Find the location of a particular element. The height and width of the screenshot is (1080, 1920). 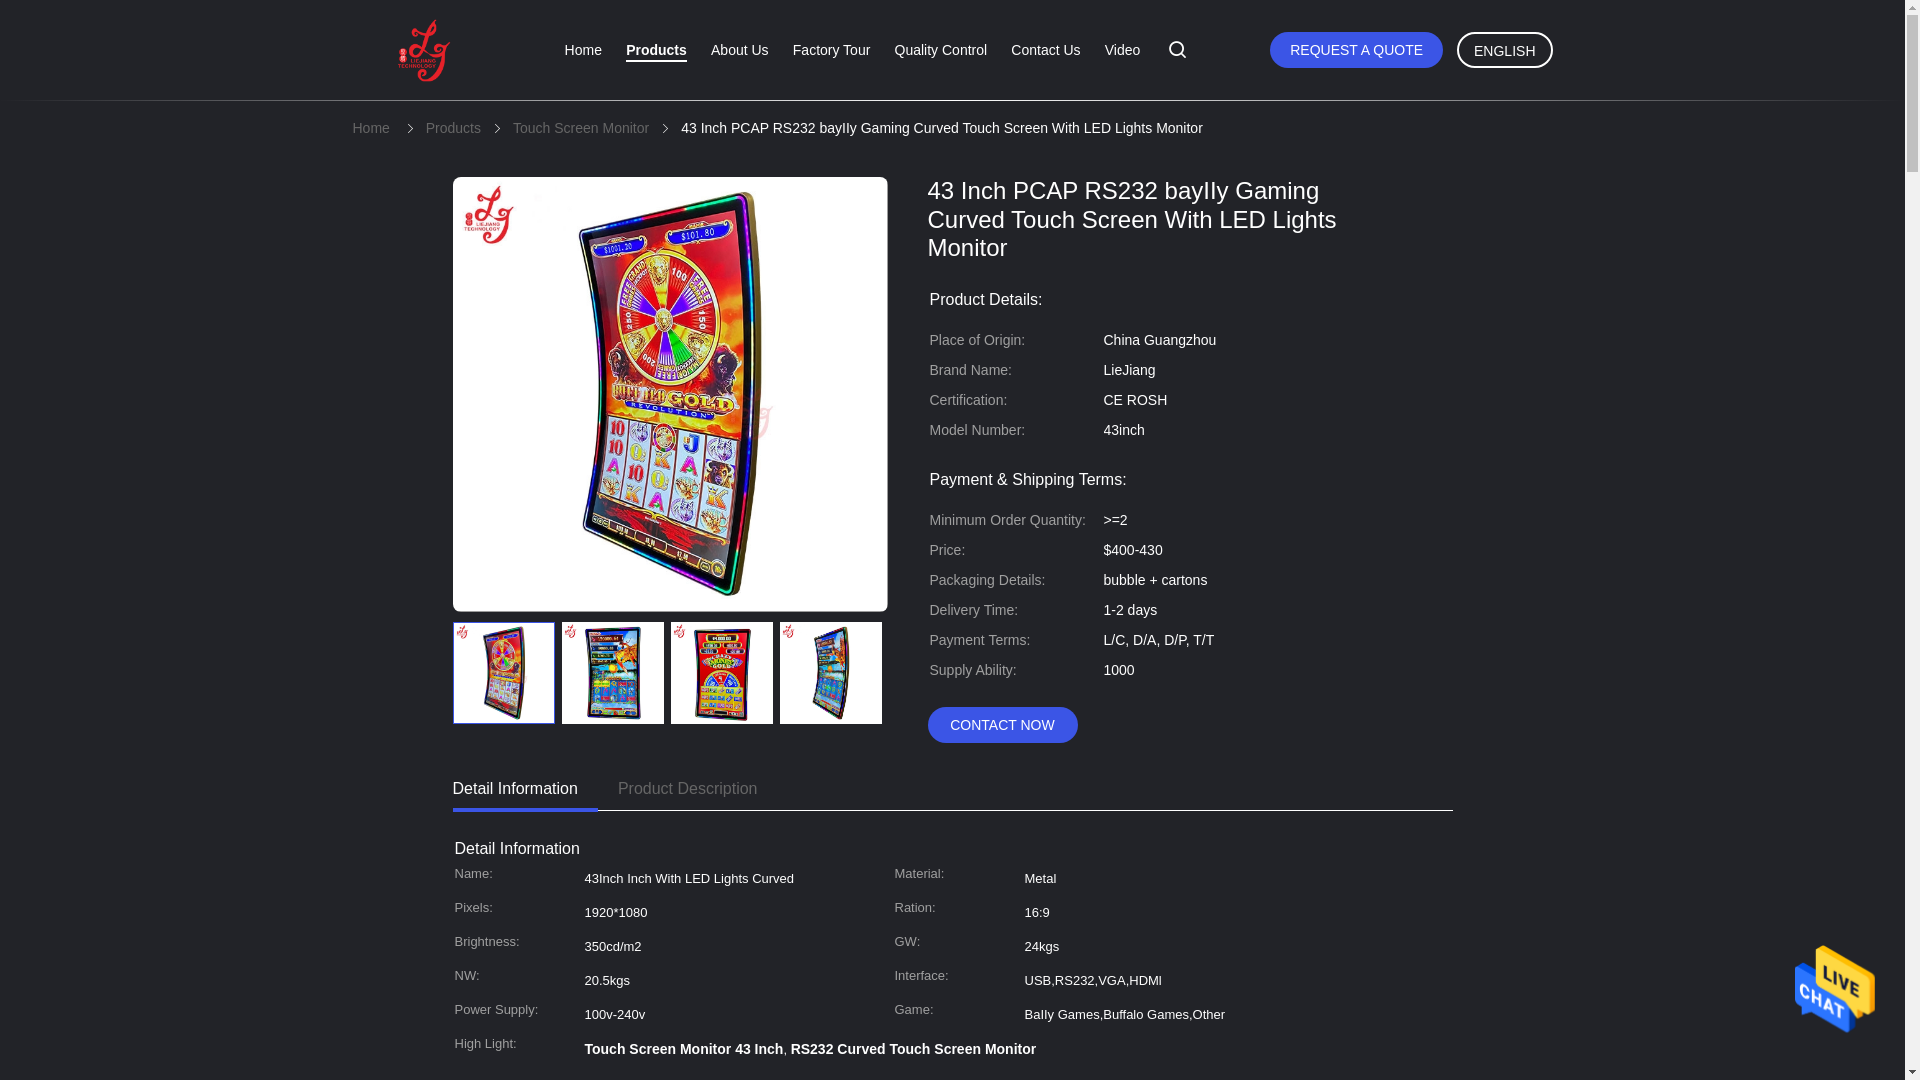

ENGLISH is located at coordinates (1504, 50).